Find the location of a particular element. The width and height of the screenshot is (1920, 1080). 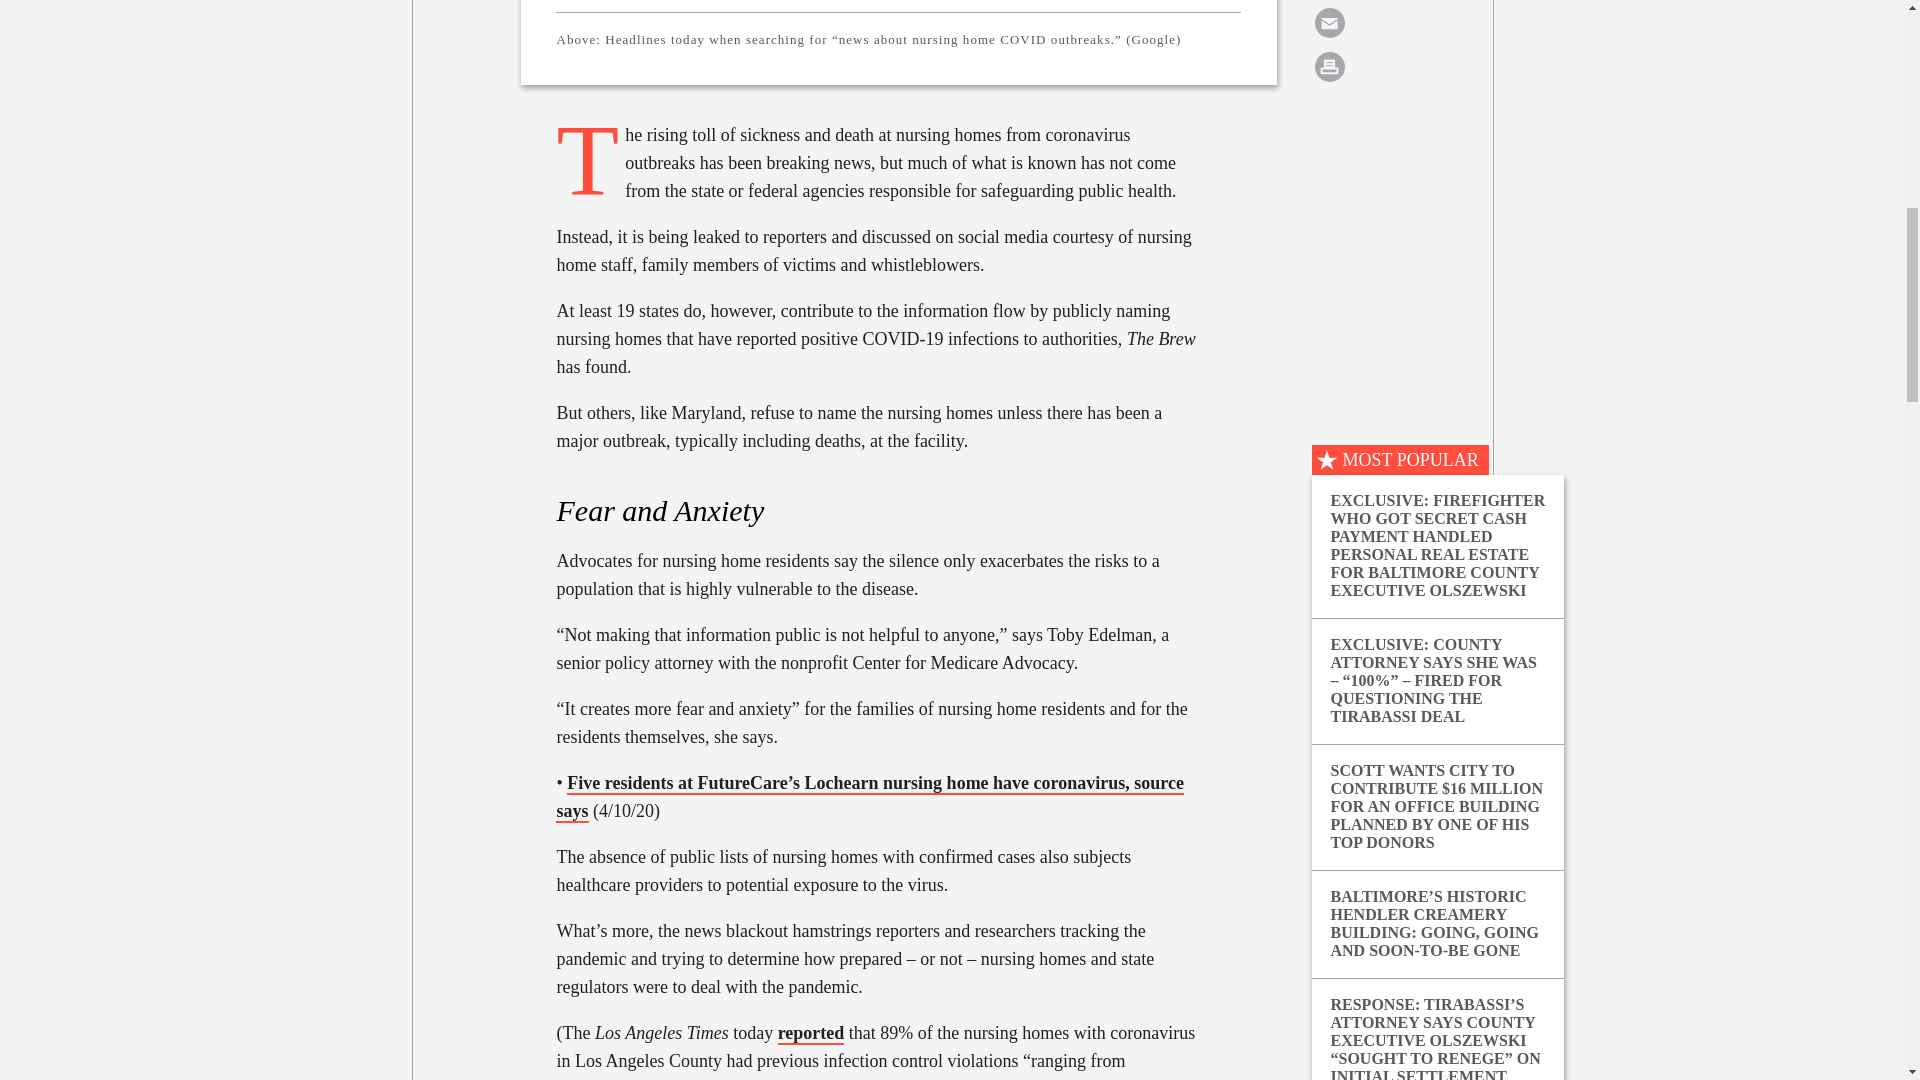

Print this article is located at coordinates (1329, 66).